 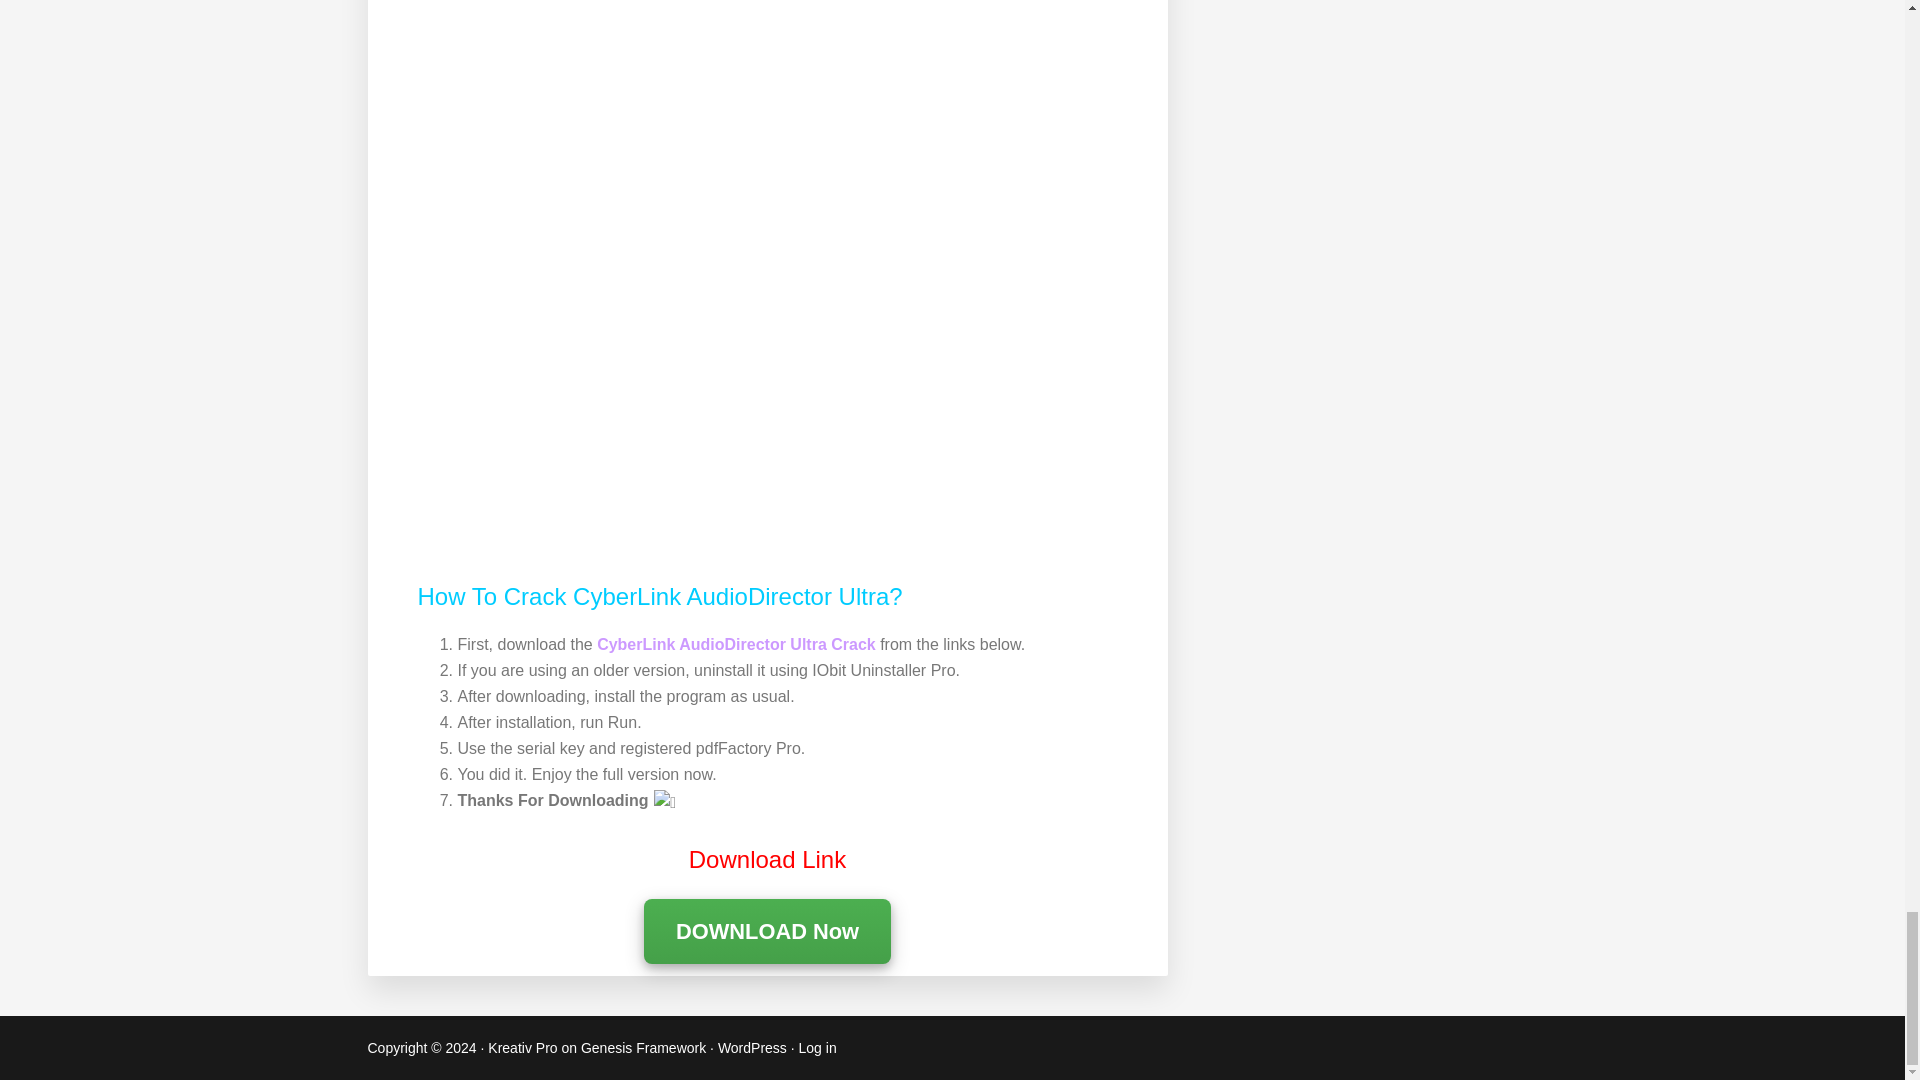 What do you see at coordinates (768, 858) in the screenshot?
I see `Download Link` at bounding box center [768, 858].